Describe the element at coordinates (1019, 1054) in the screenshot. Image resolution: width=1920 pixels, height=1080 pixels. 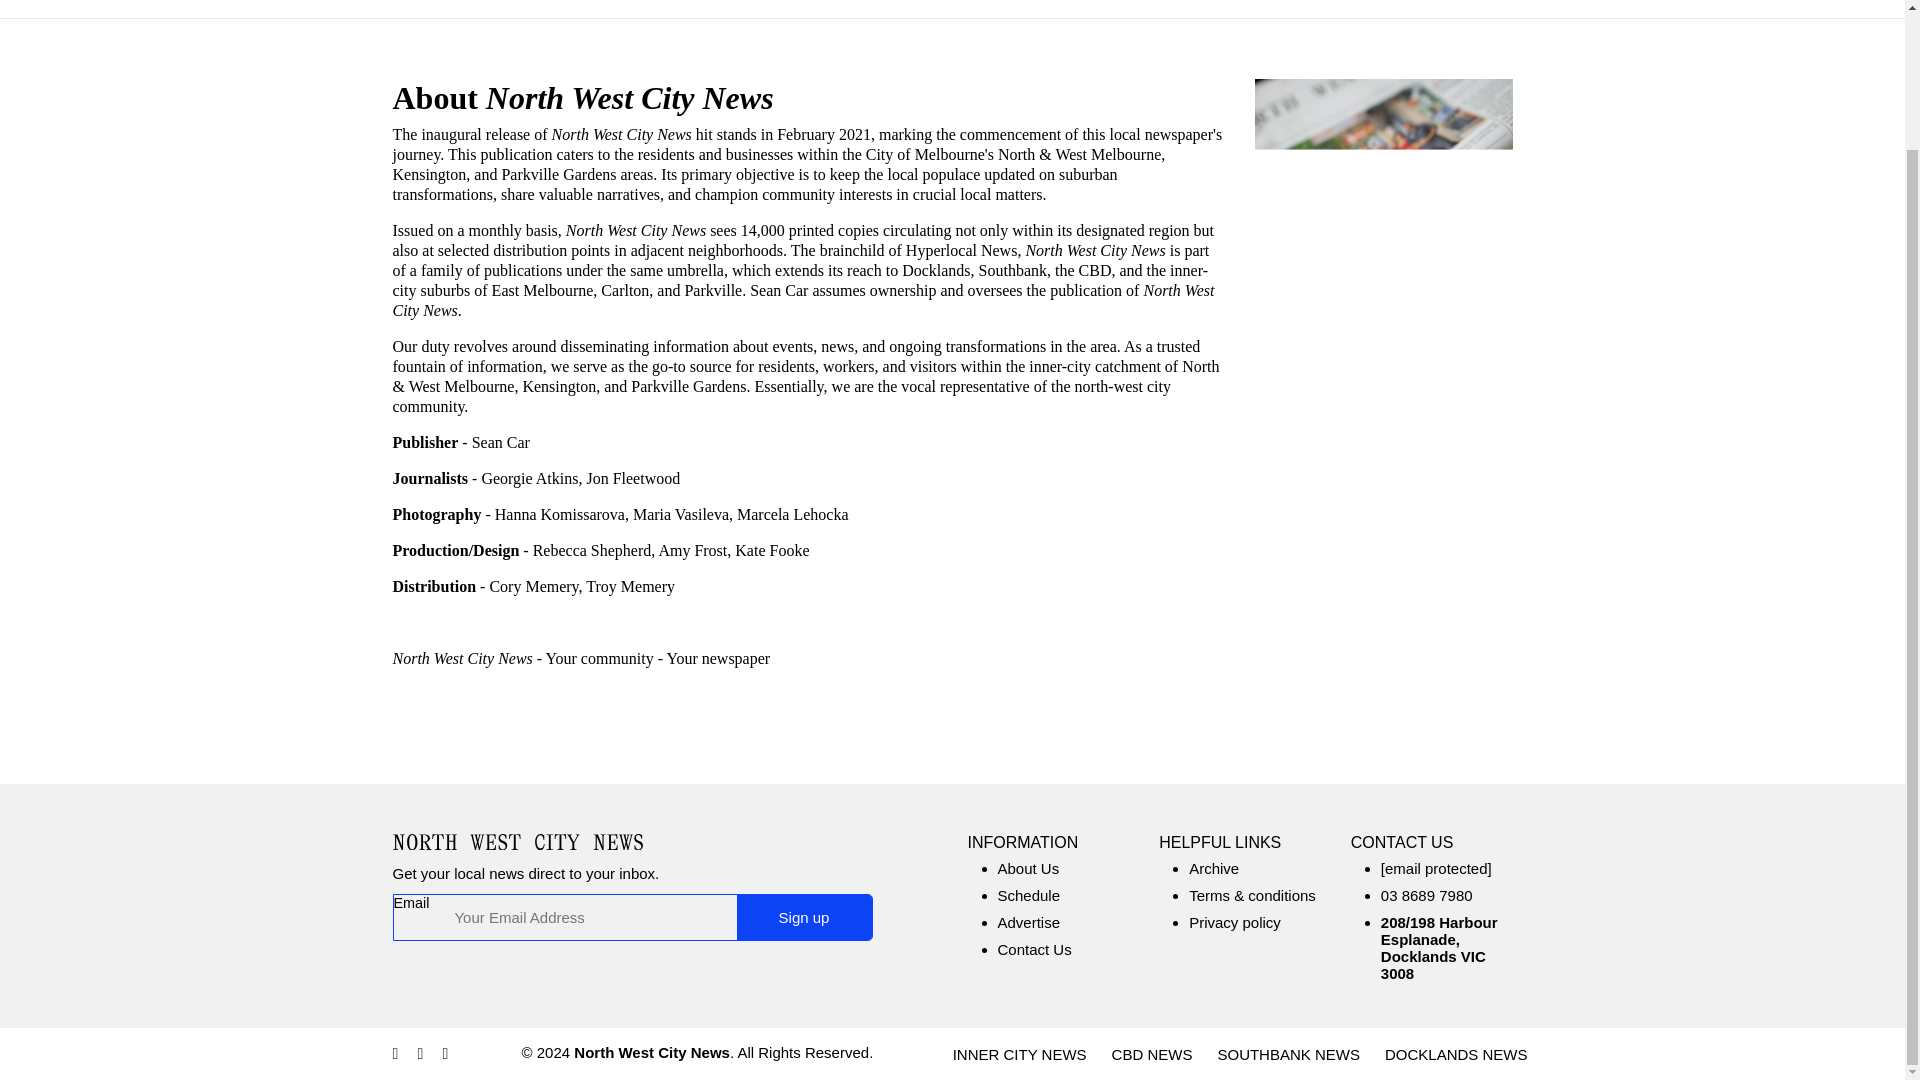
I see `INNER CITY NEWS` at that location.